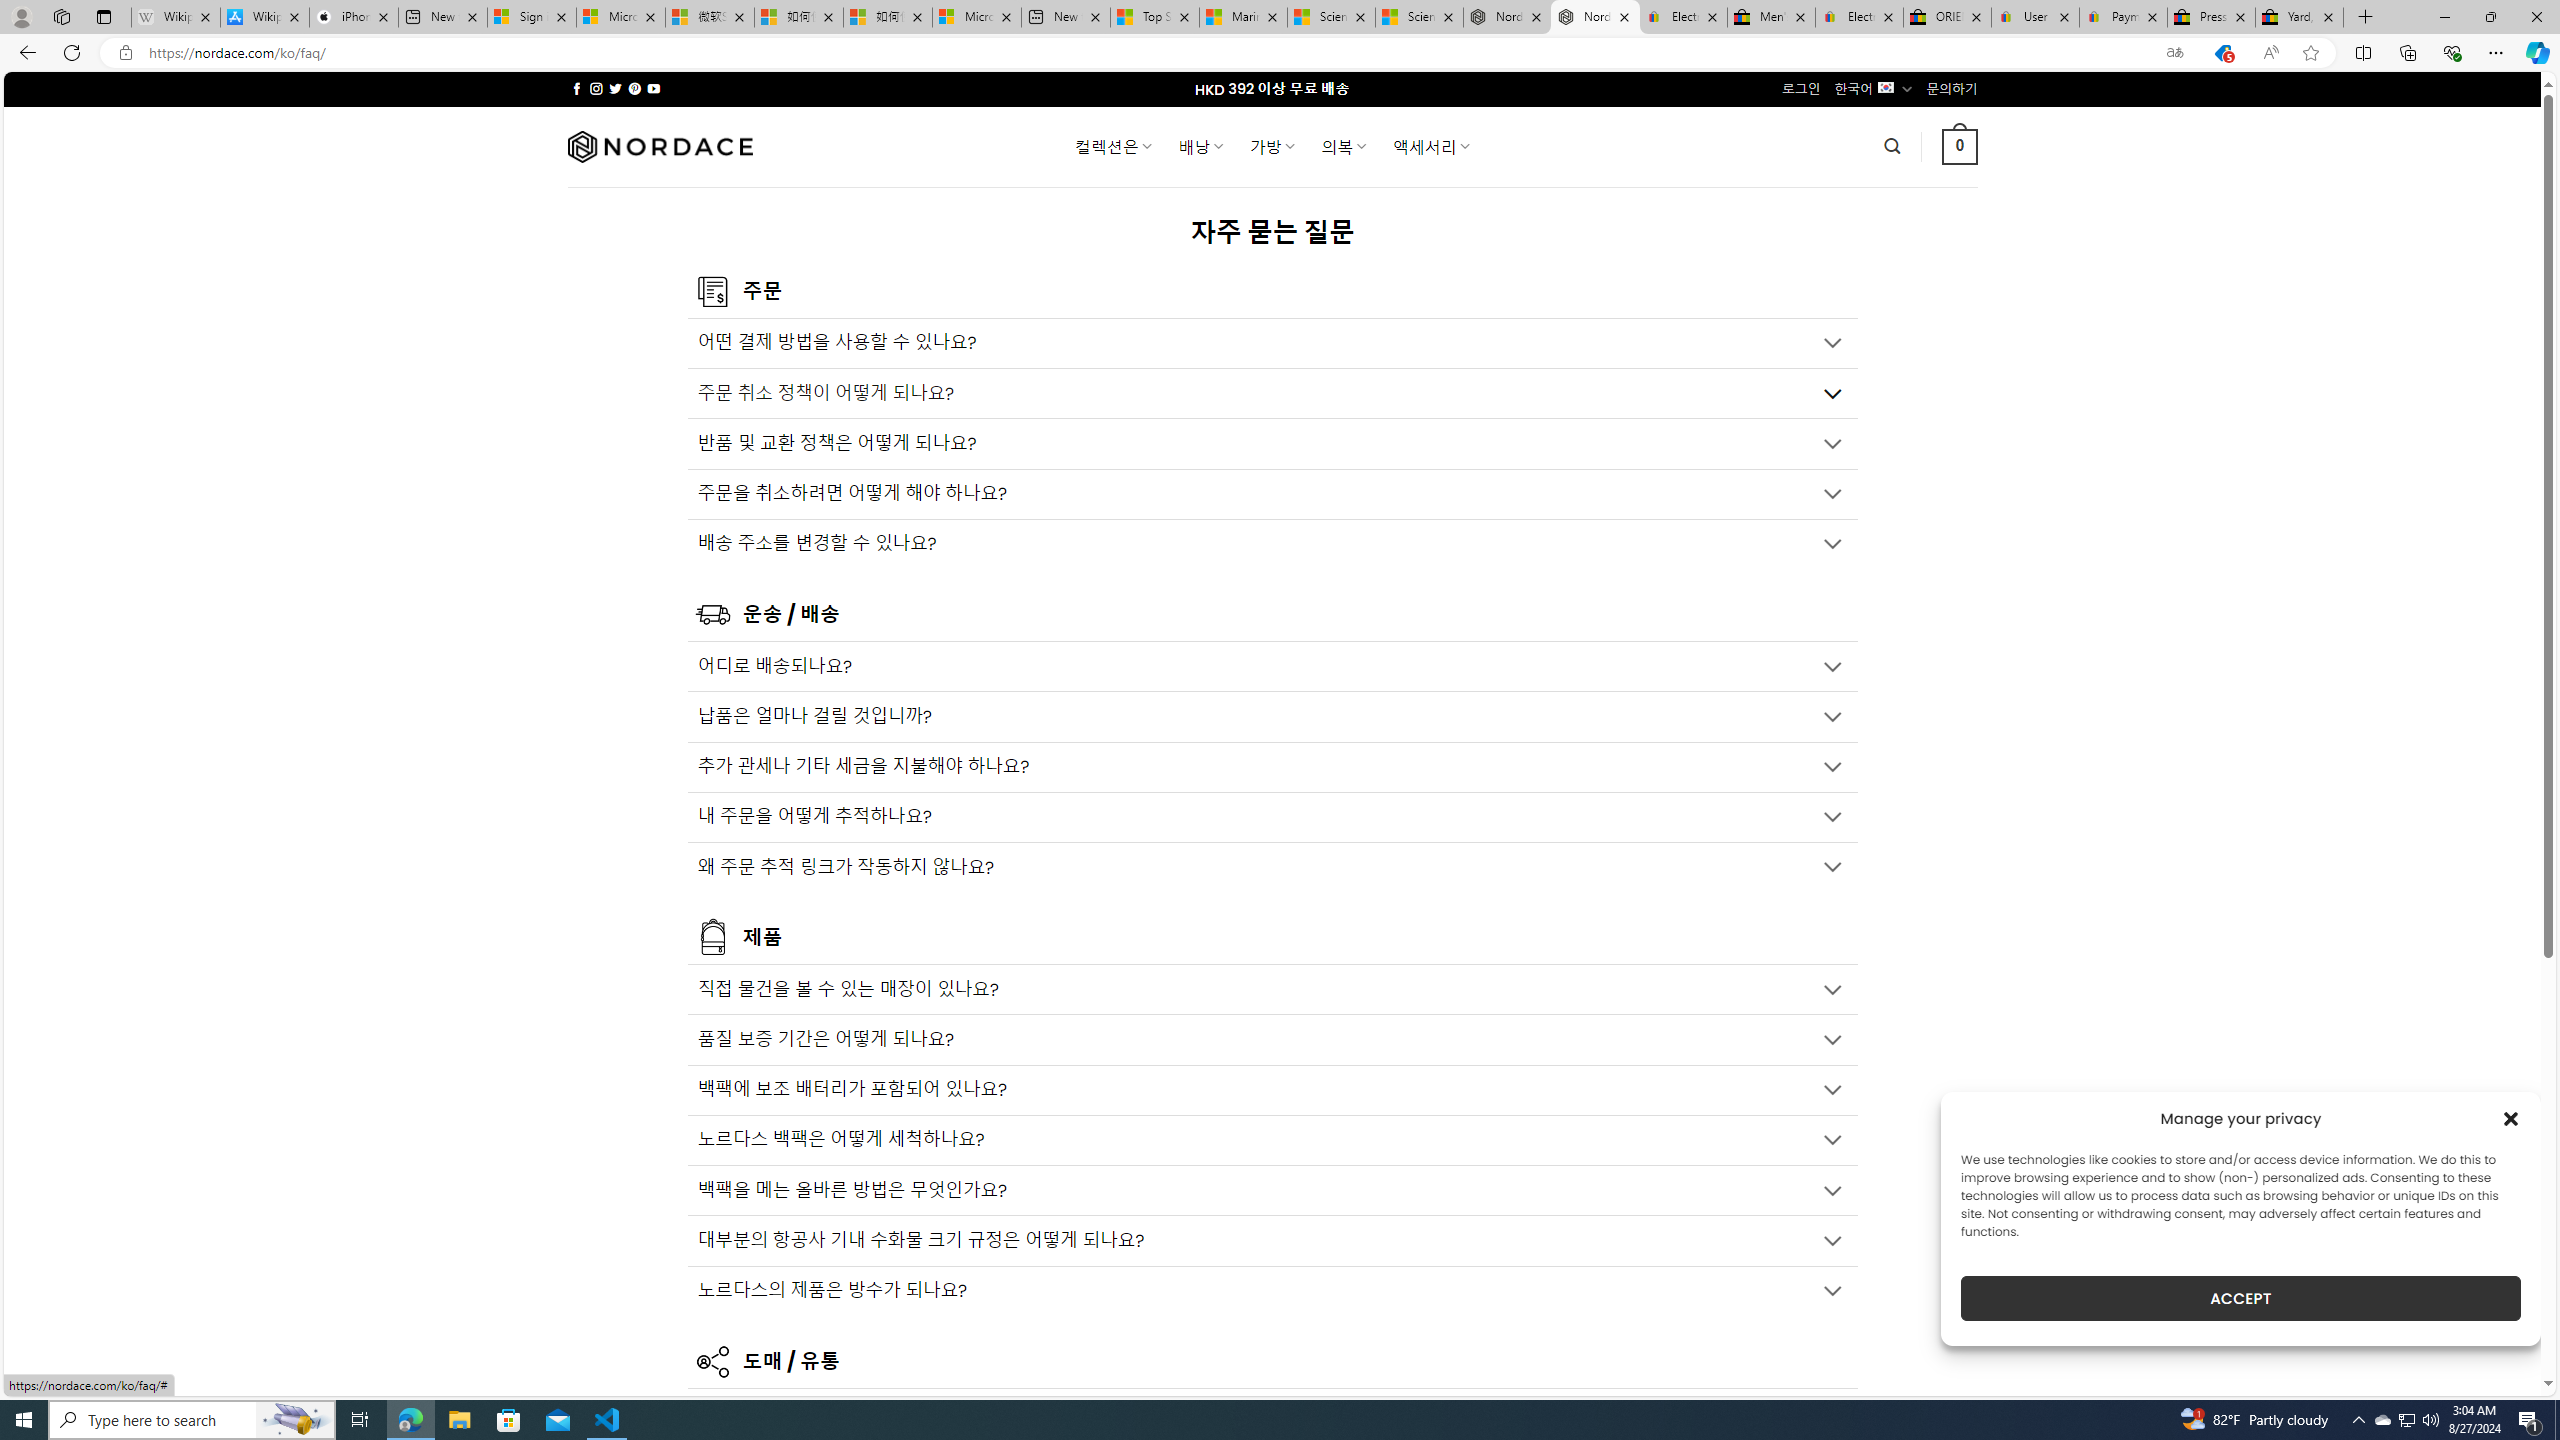  I want to click on User Privacy Notice | eBay, so click(2036, 17).